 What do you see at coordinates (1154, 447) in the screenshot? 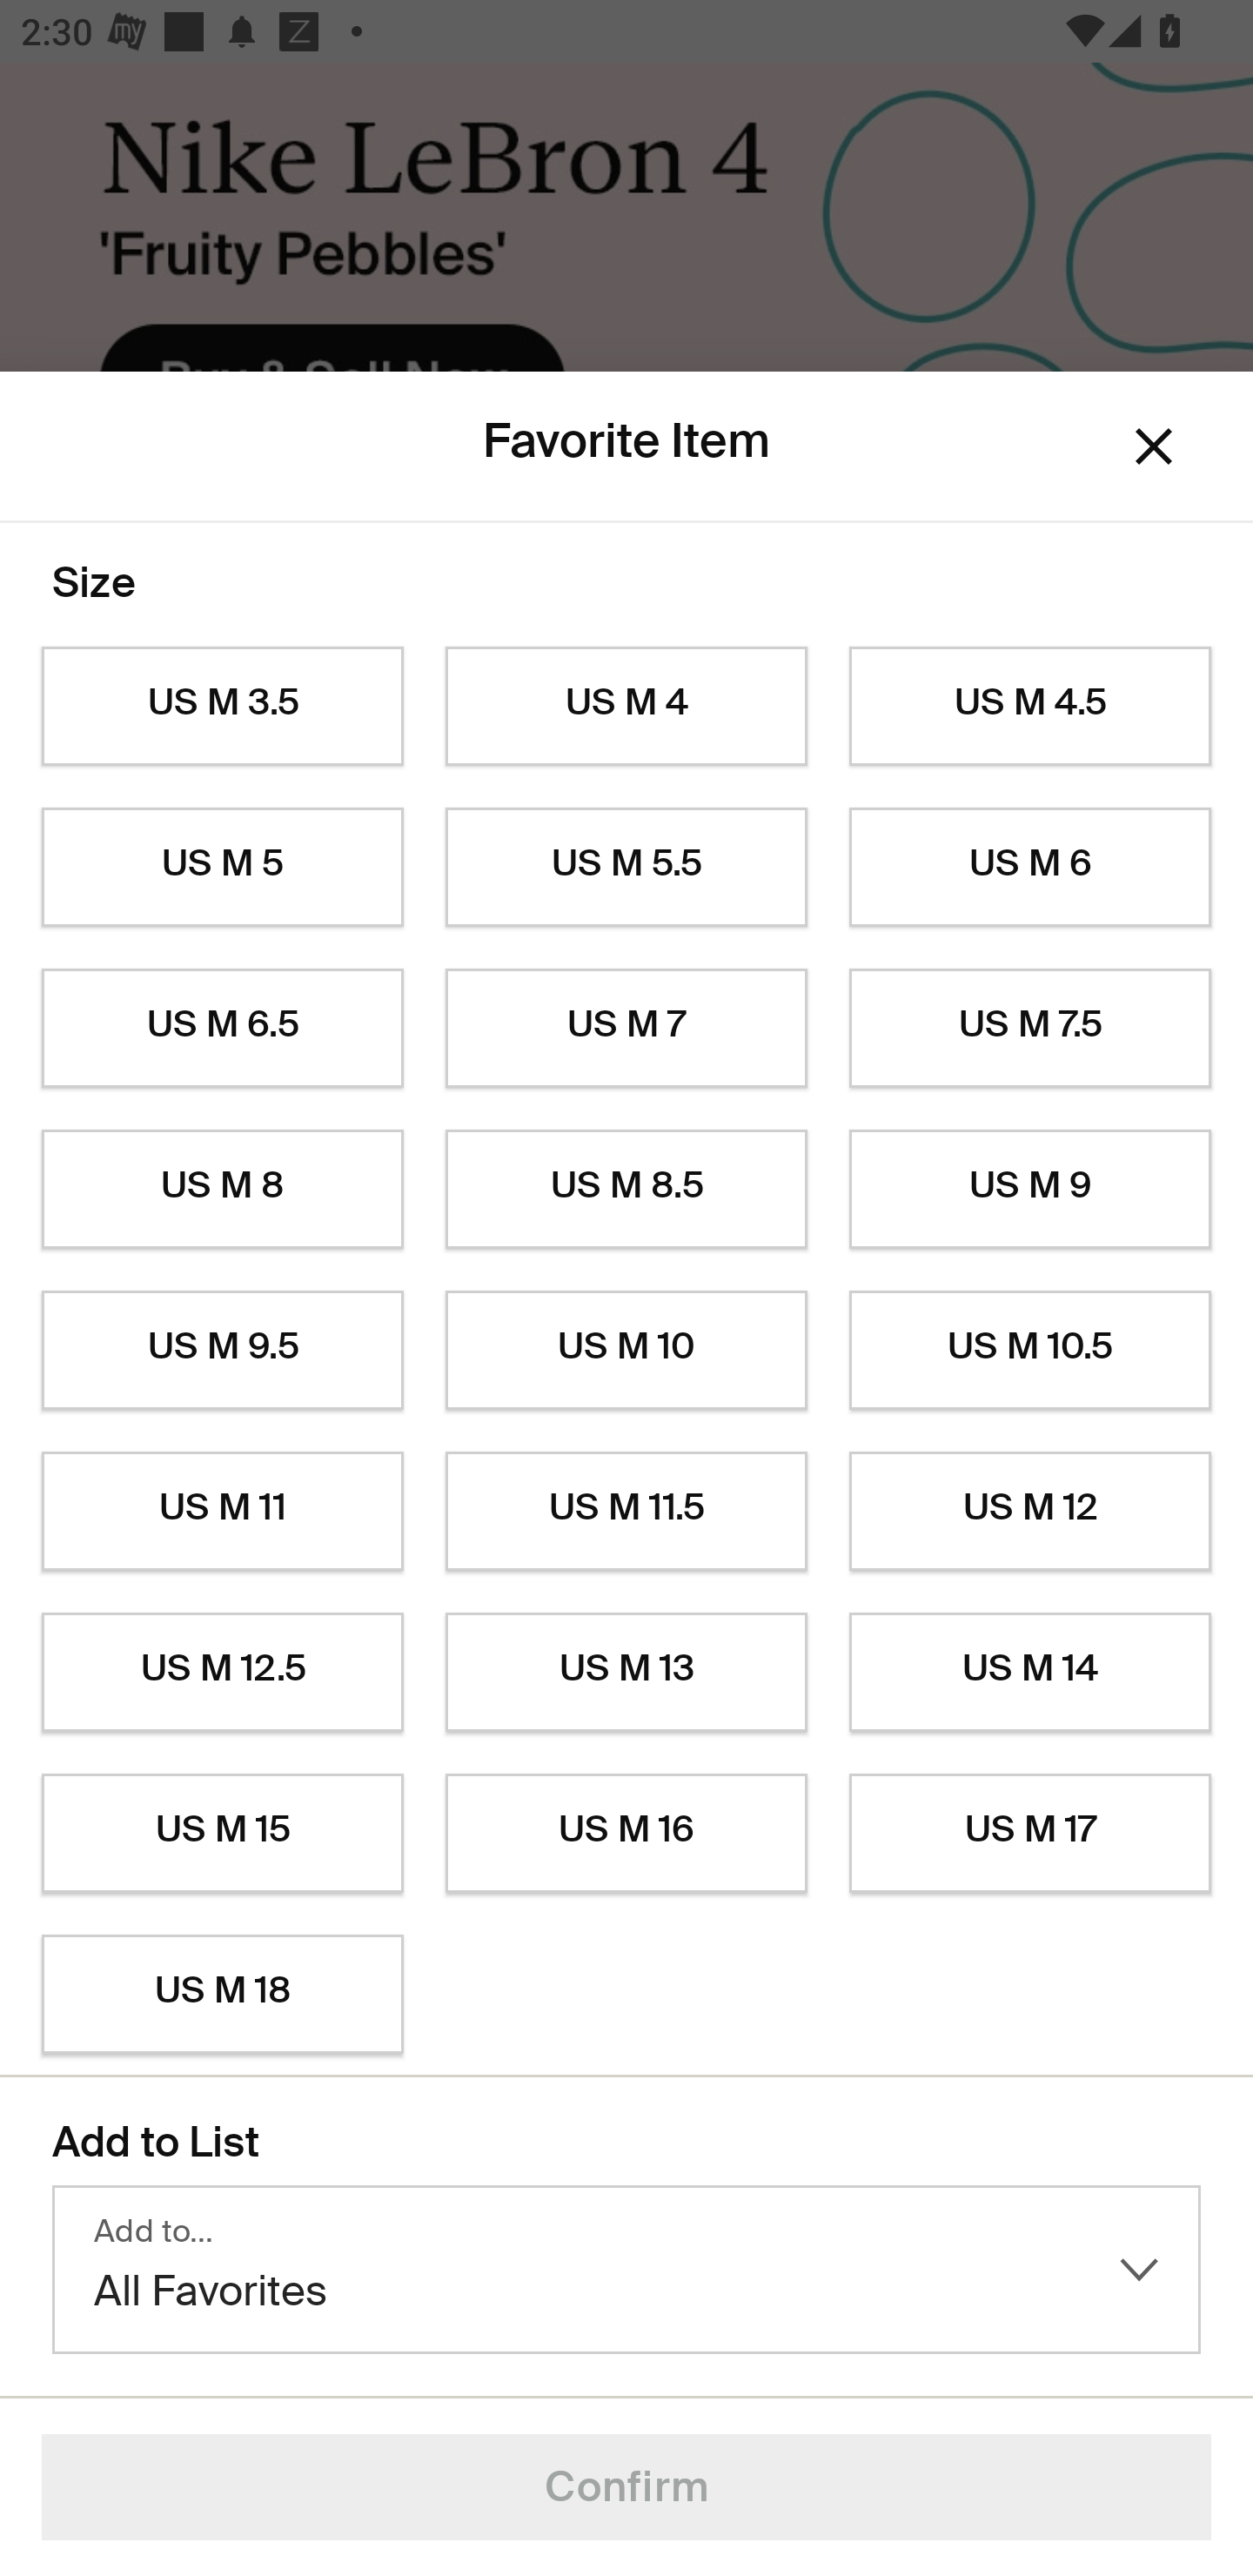
I see `Dismiss` at bounding box center [1154, 447].